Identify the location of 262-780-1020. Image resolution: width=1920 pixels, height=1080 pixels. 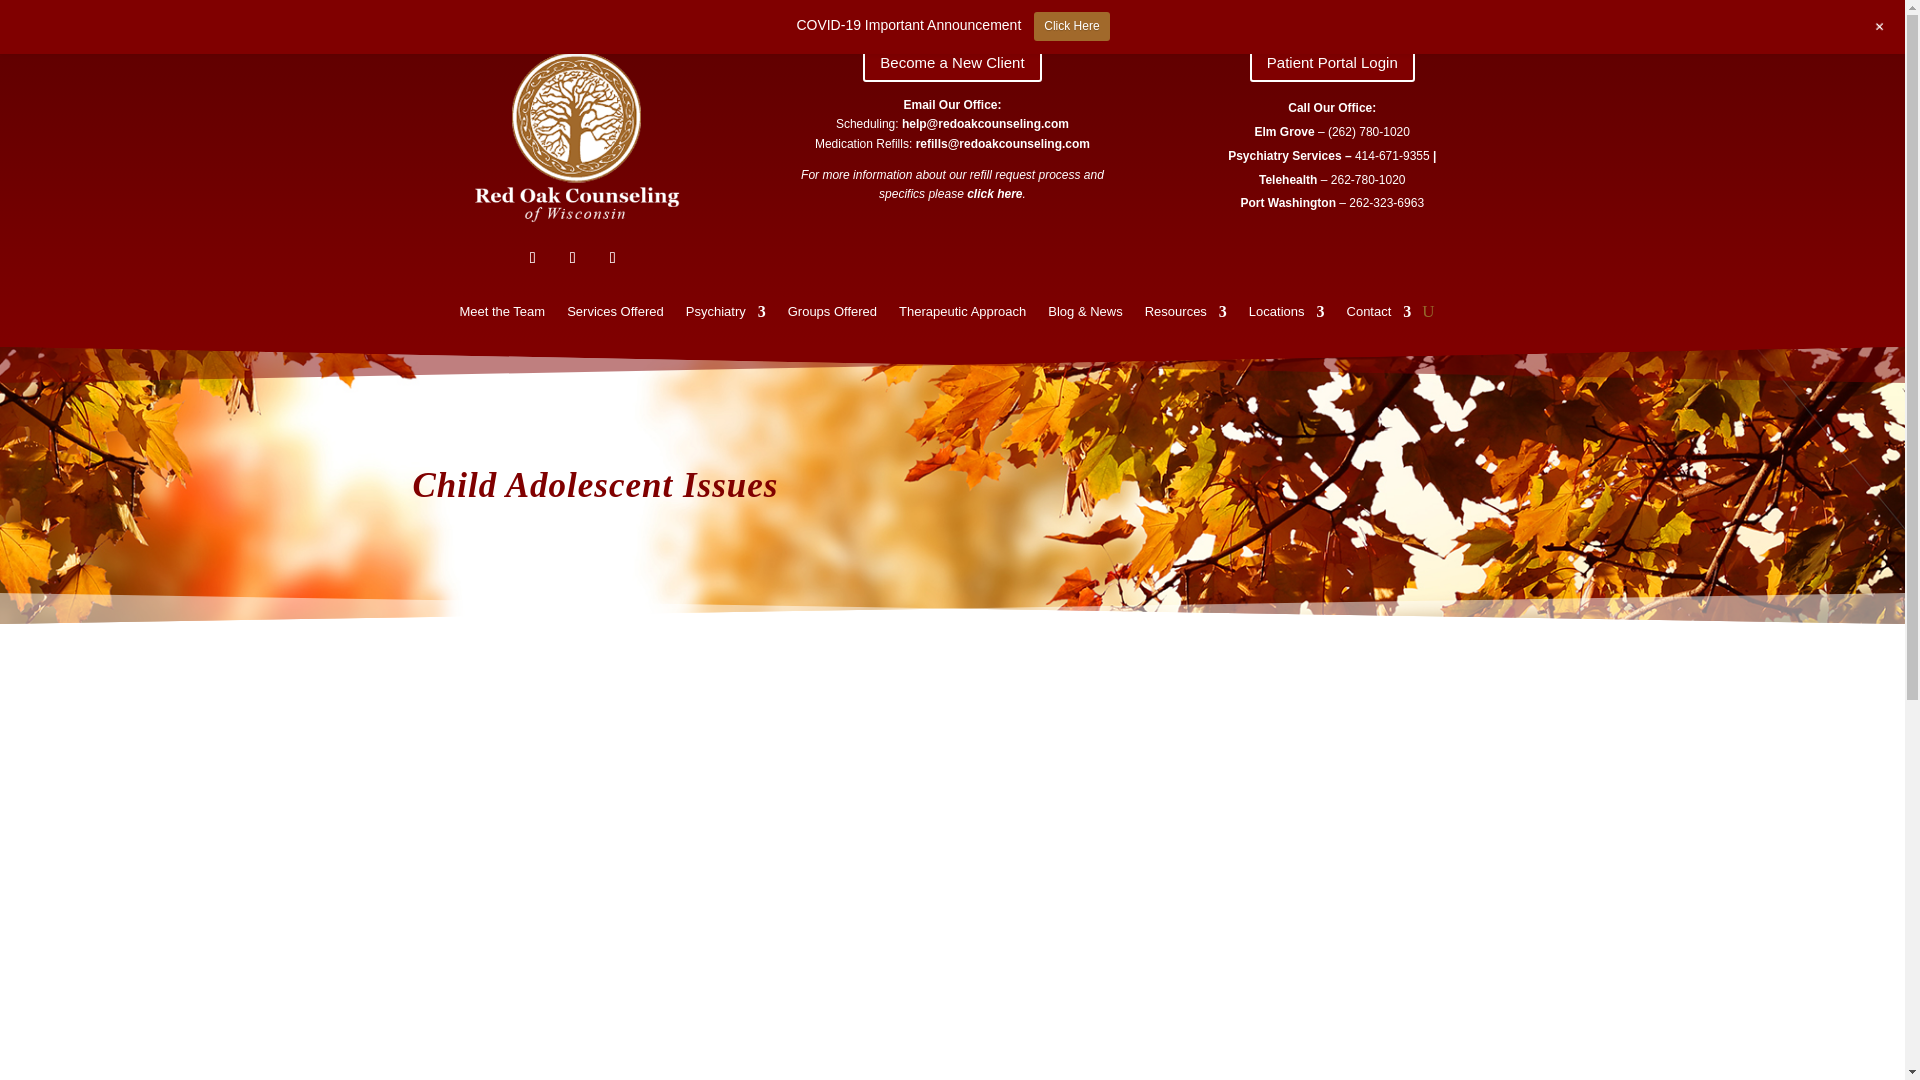
(1368, 179).